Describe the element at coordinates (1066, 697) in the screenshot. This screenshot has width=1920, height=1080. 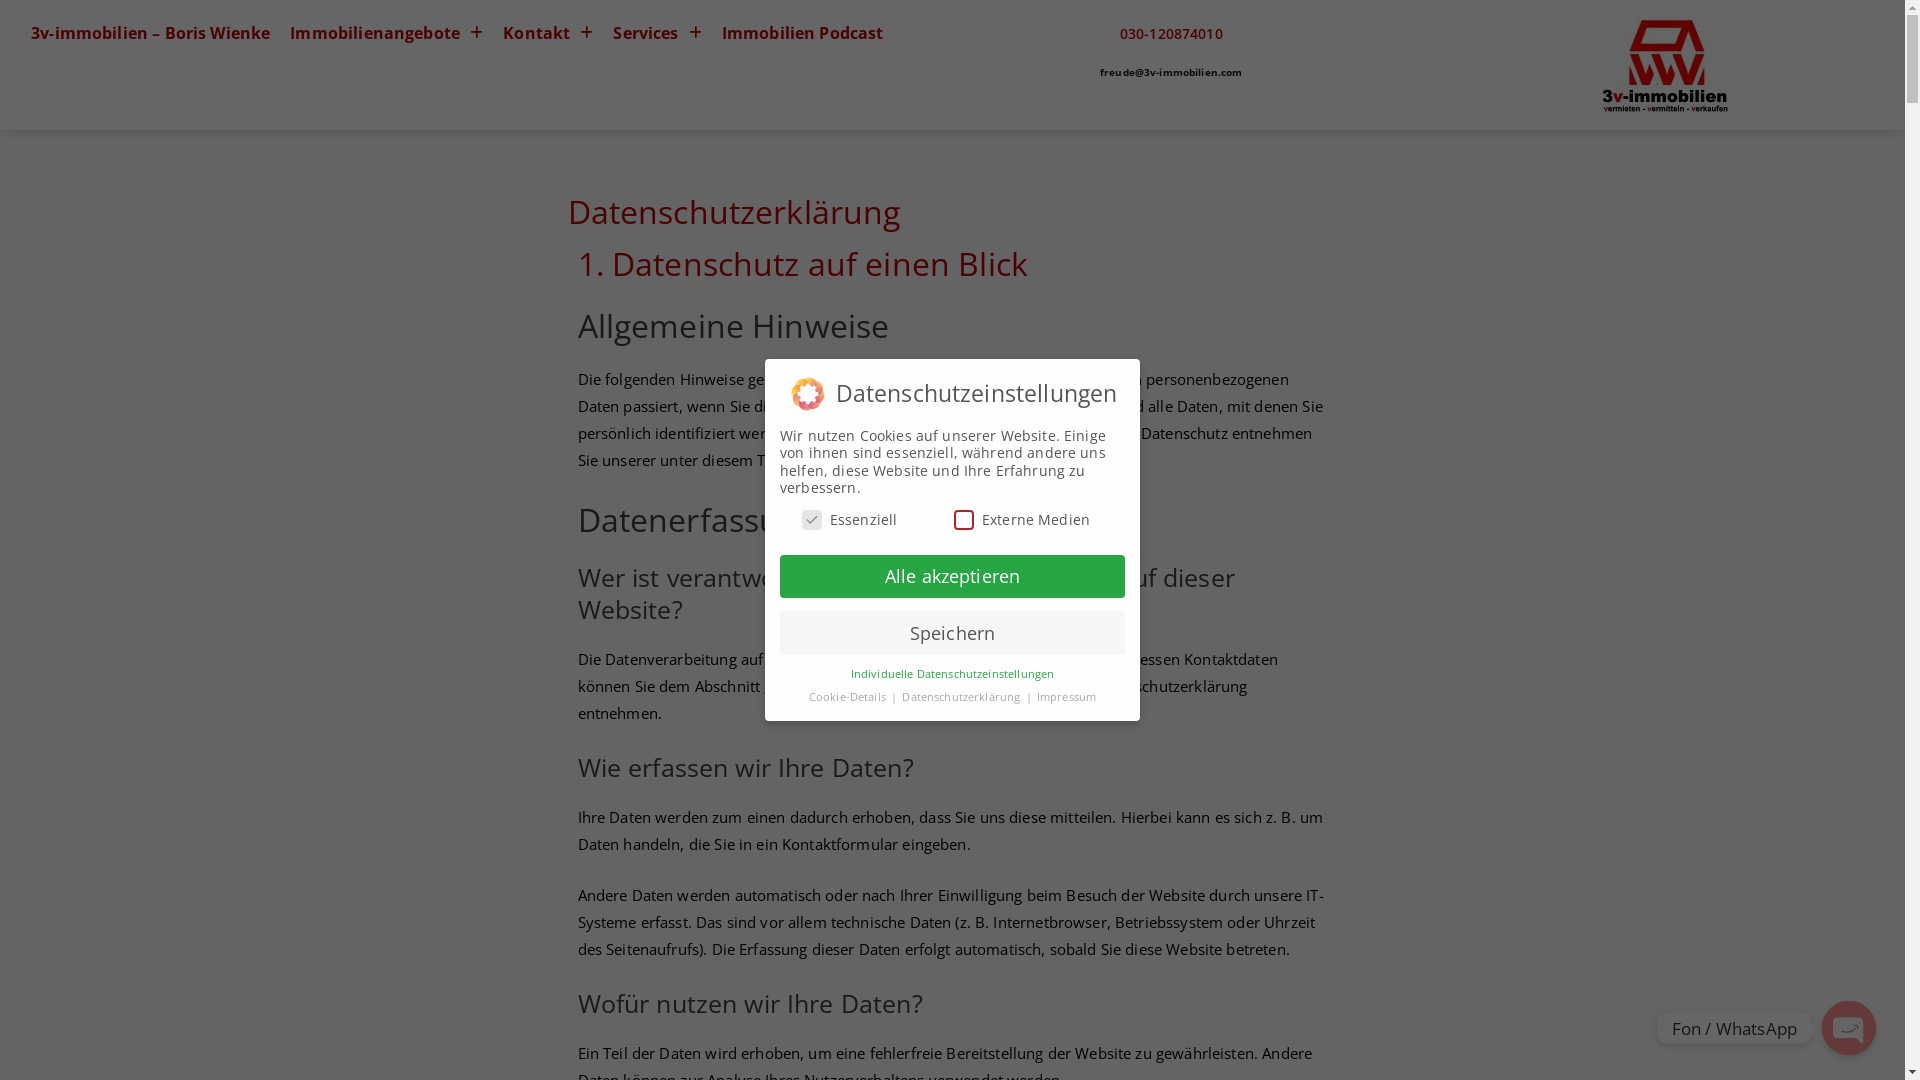
I see `Impressum` at that location.